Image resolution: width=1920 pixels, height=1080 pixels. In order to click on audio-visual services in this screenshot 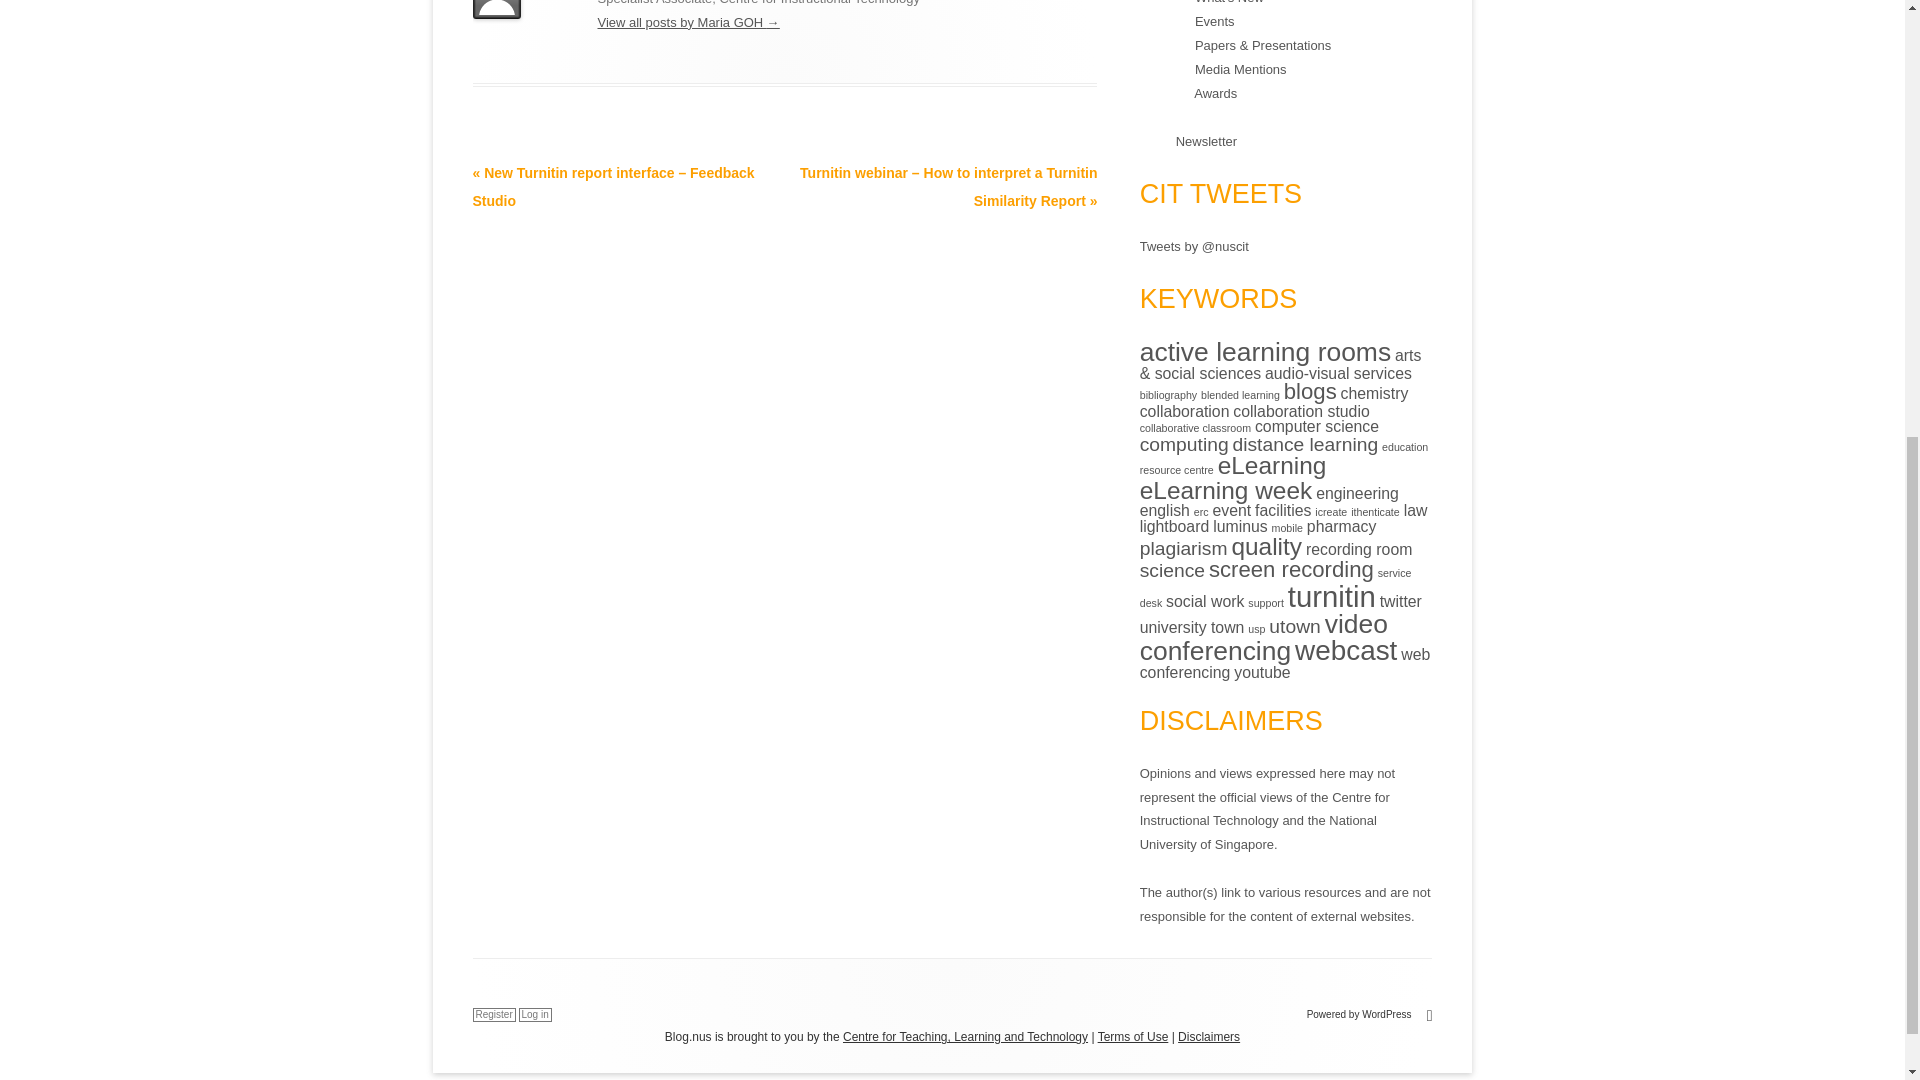, I will do `click(1338, 374)`.